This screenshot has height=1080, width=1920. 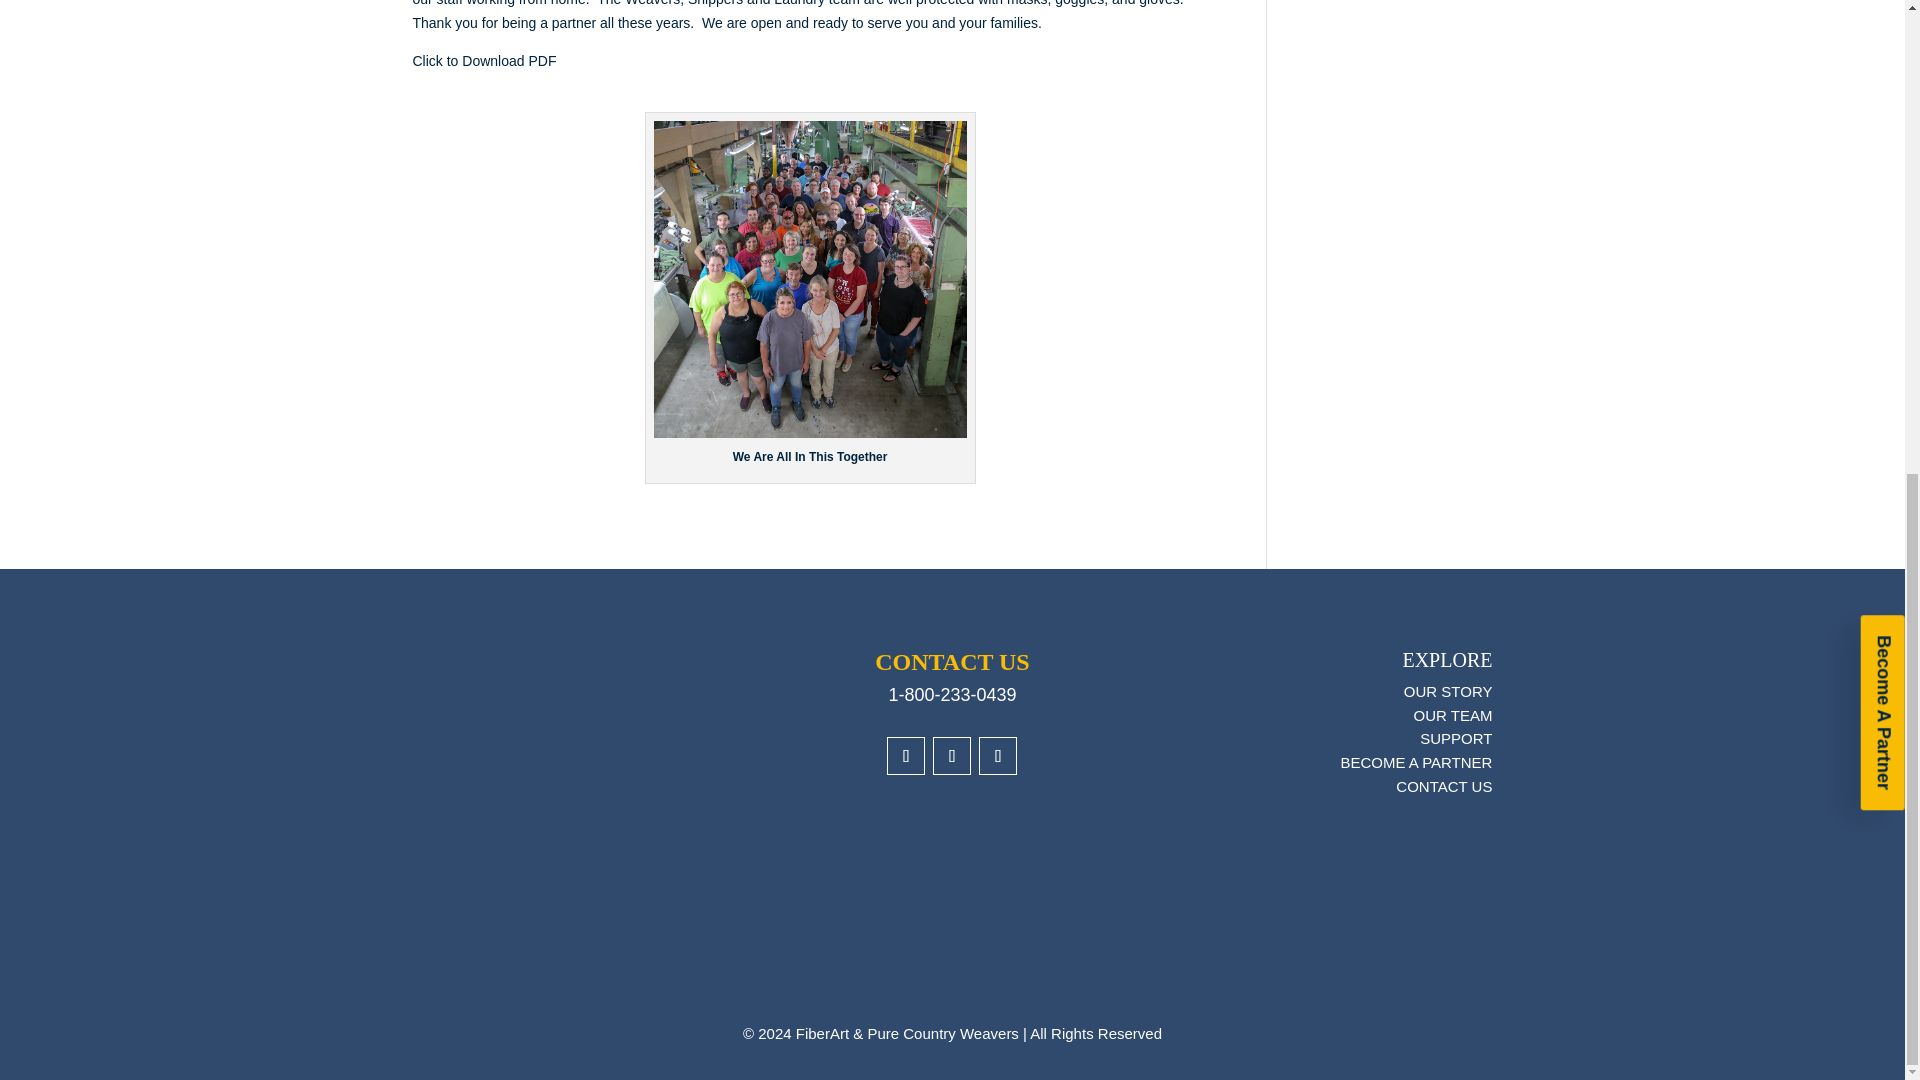 I want to click on FHG-logo-2c-w, so click(x=572, y=684).